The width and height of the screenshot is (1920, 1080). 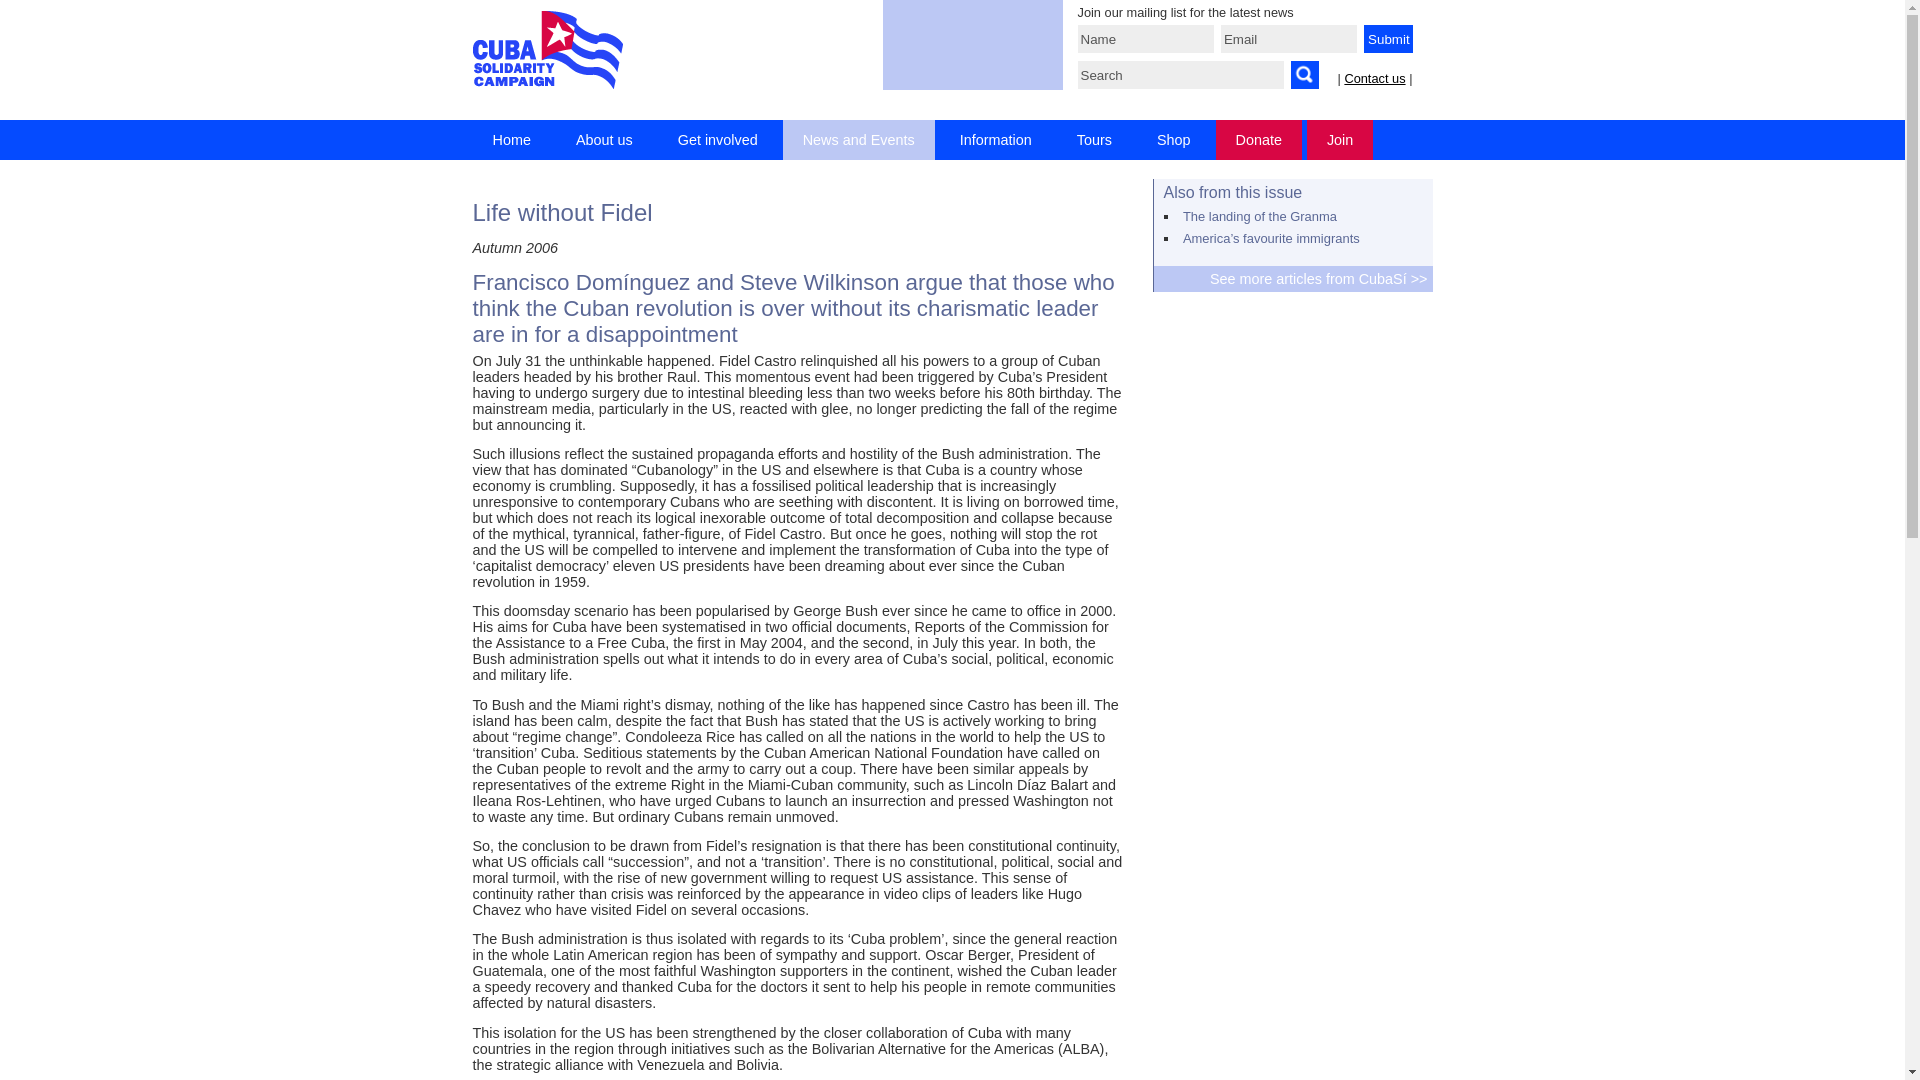 I want to click on Shop, so click(x=1174, y=139).